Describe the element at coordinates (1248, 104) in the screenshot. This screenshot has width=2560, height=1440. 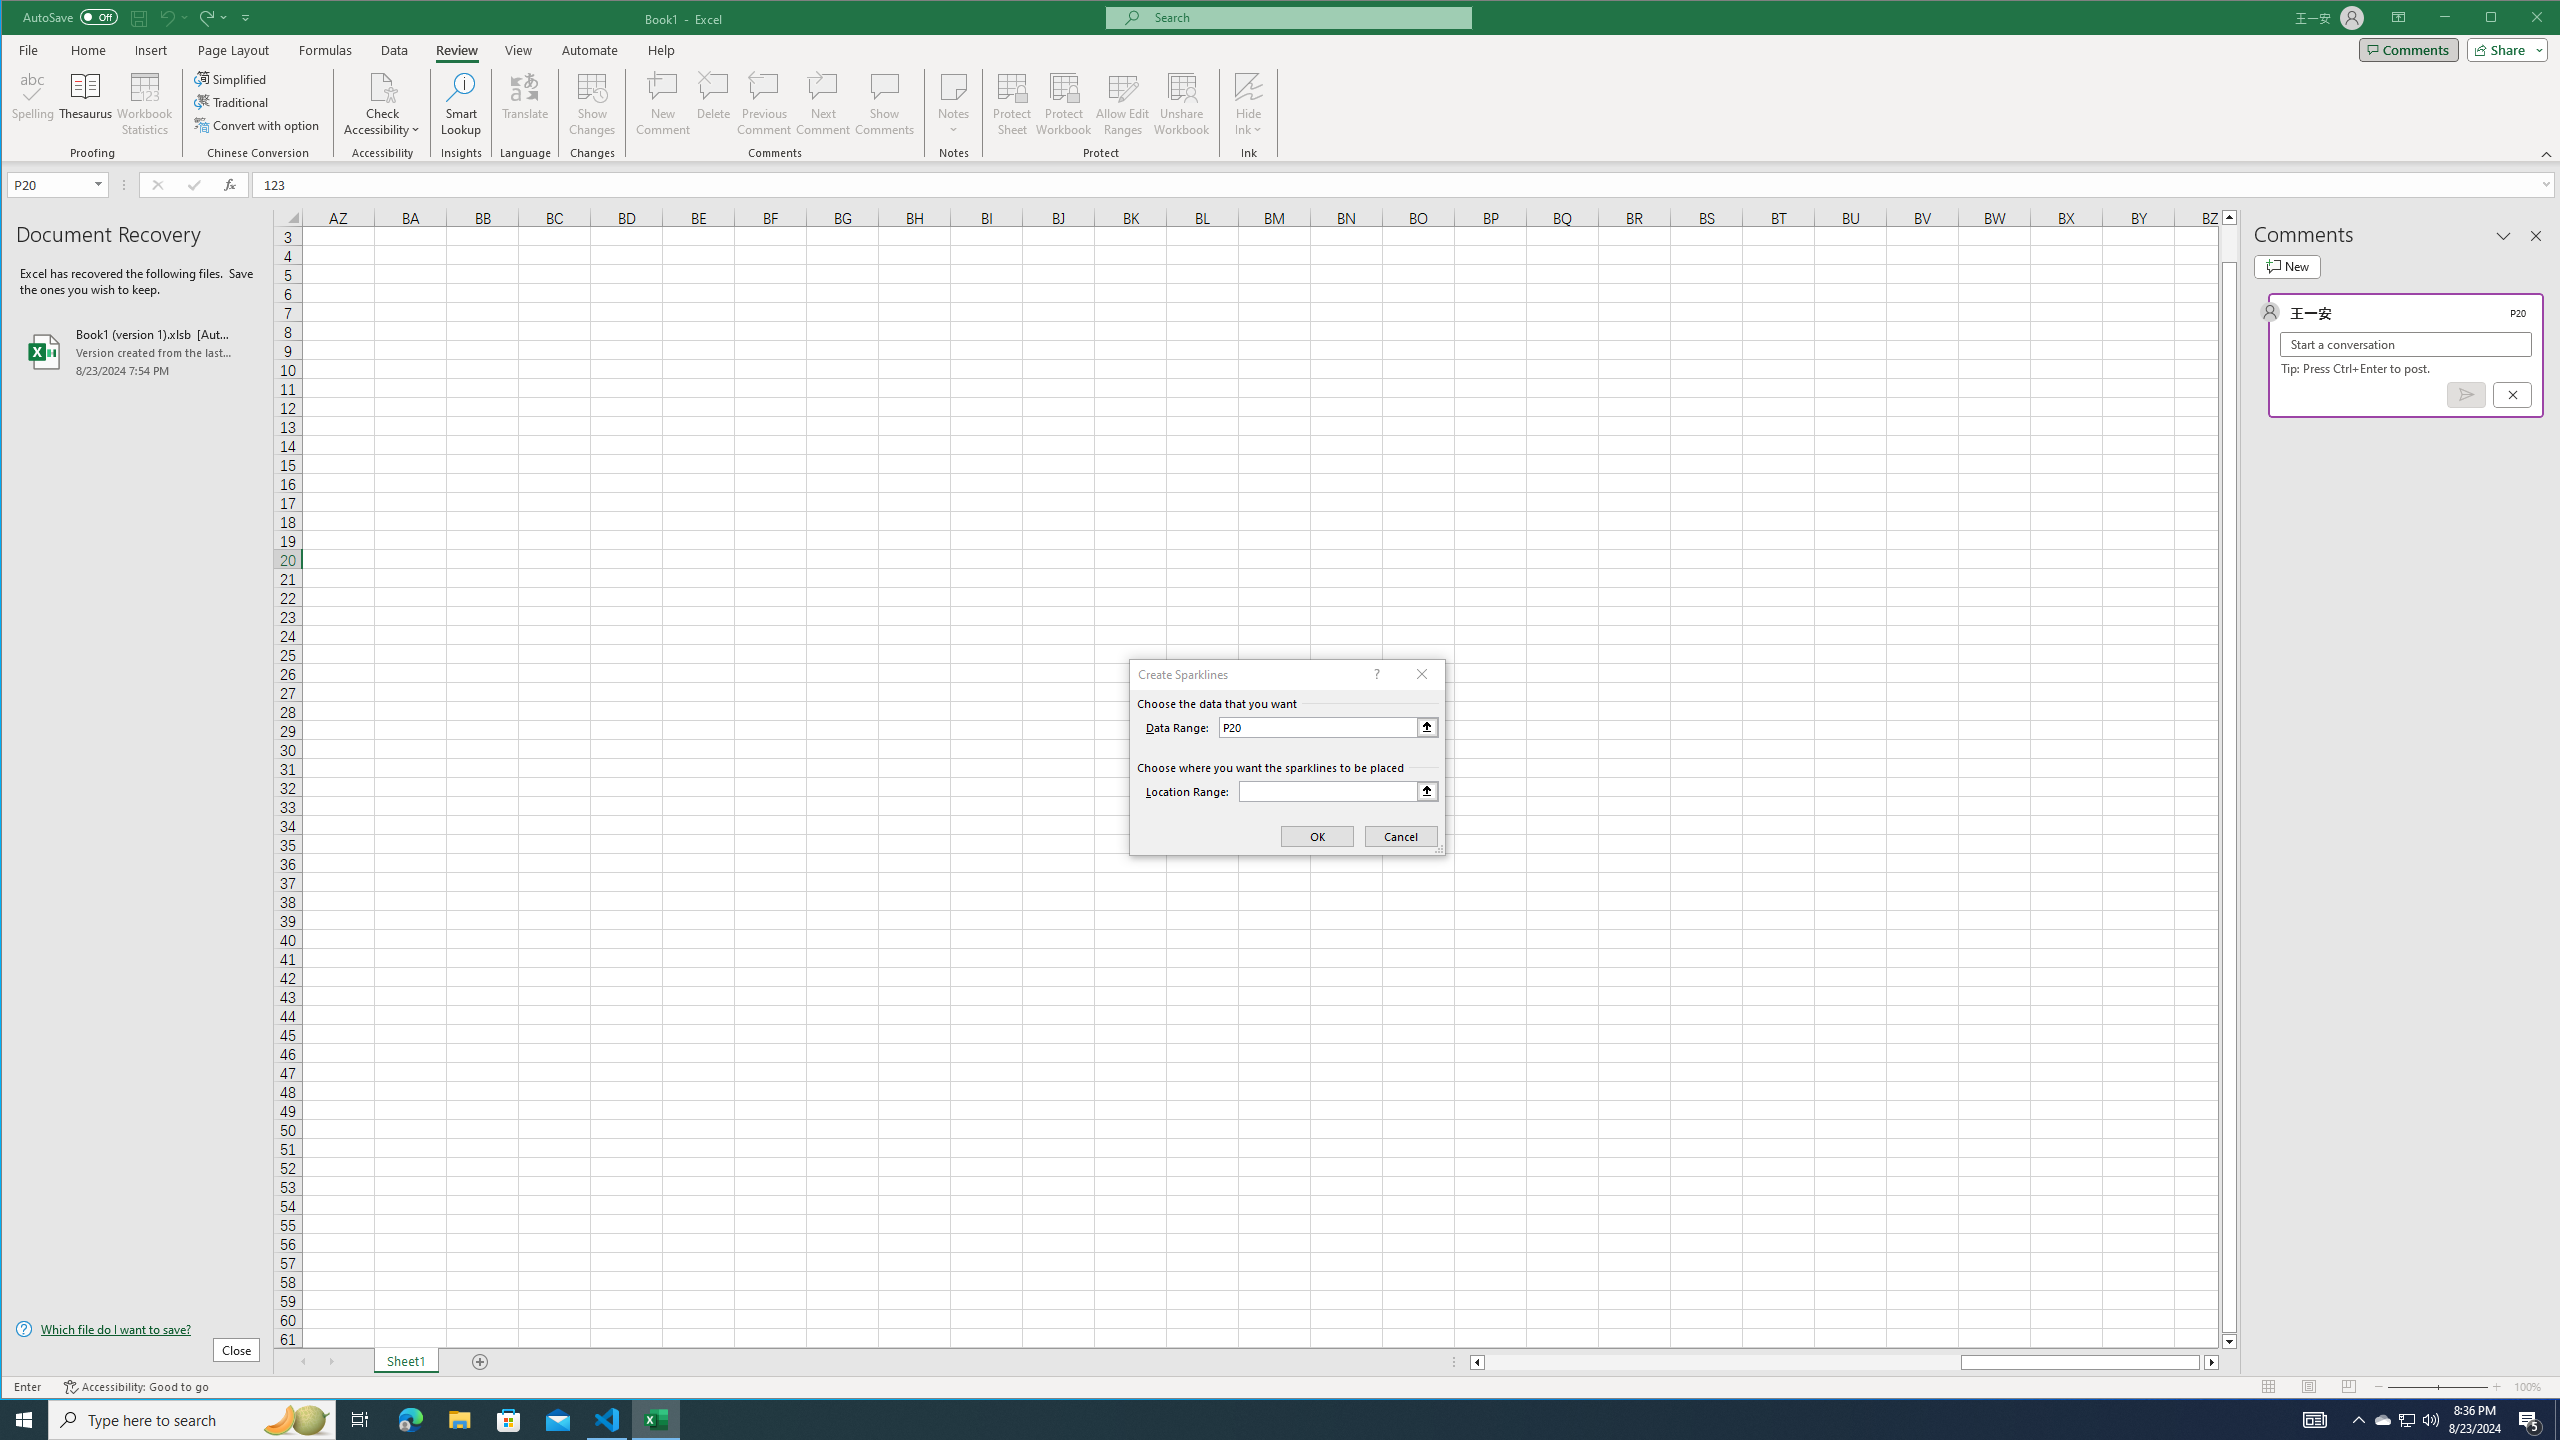
I see `Hide Ink` at that location.